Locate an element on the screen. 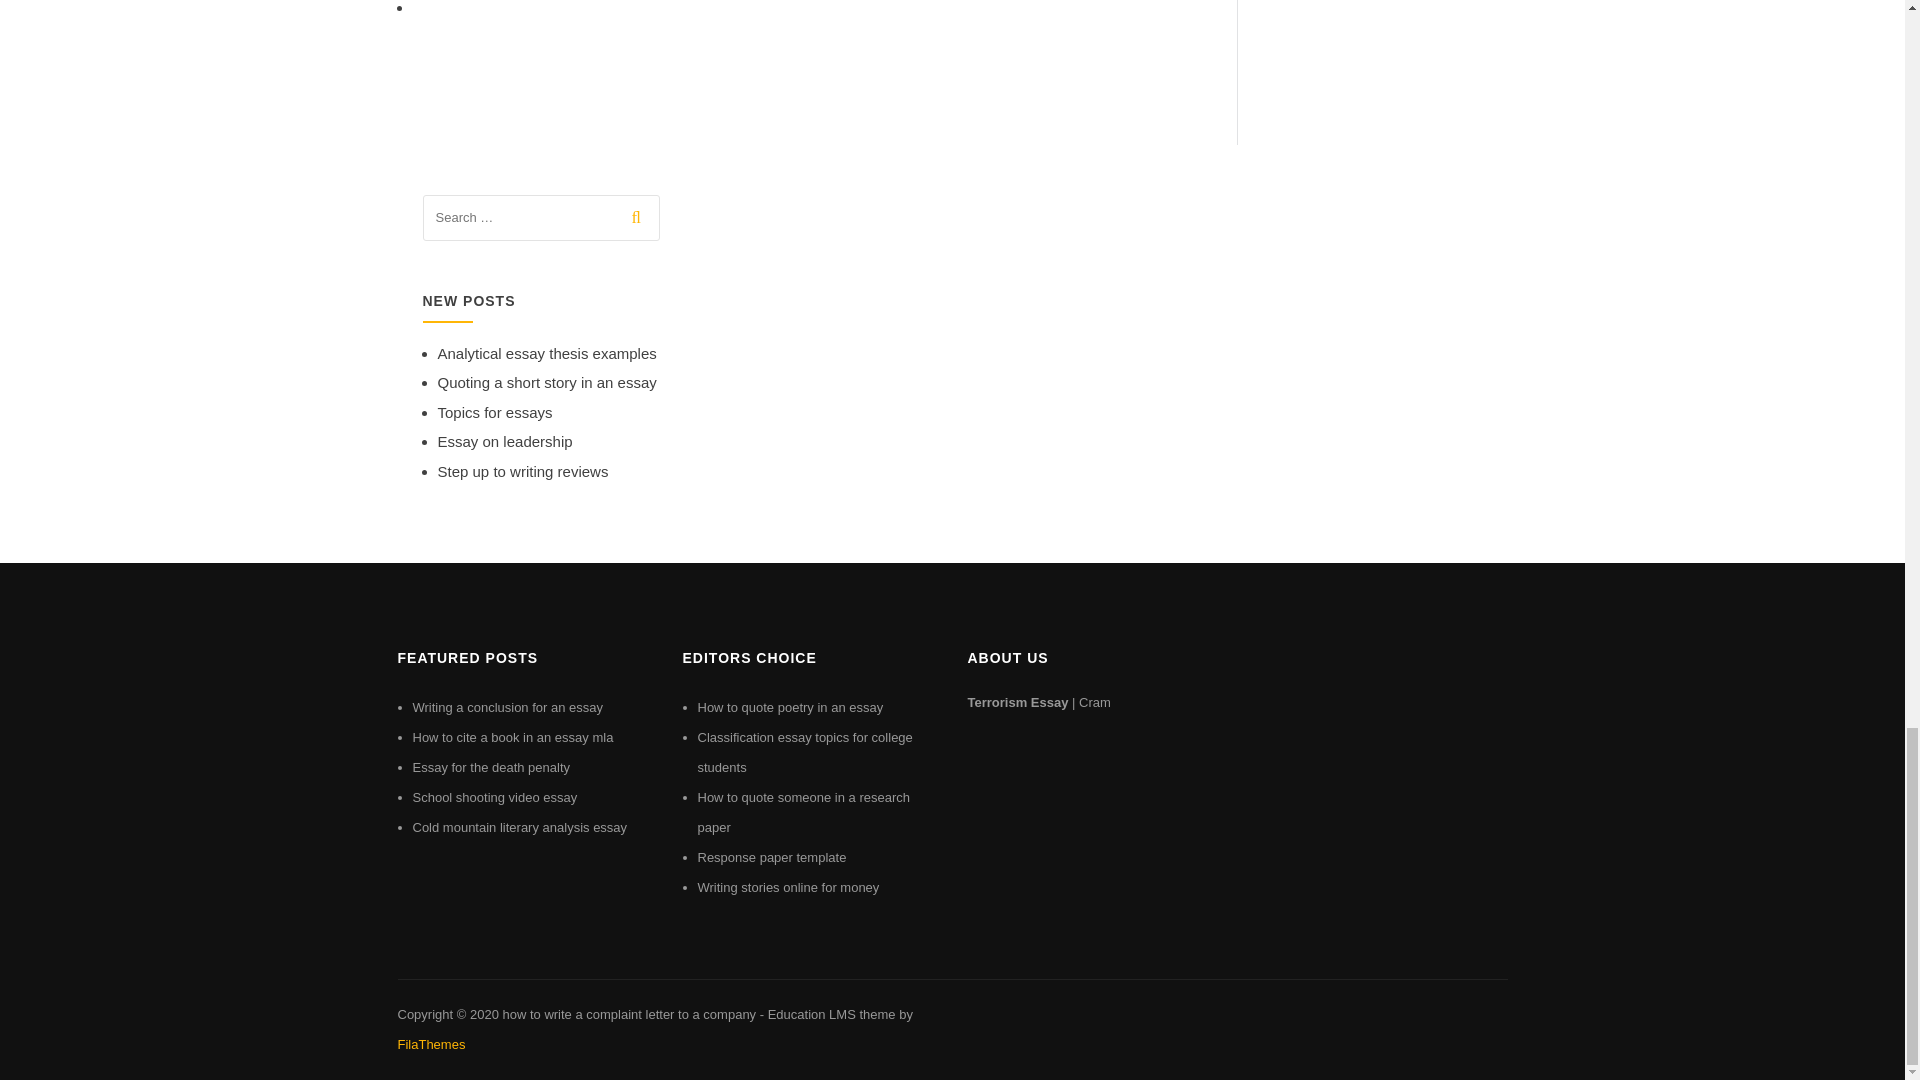 The width and height of the screenshot is (1920, 1080). Classification essay topics for college students is located at coordinates (806, 752).